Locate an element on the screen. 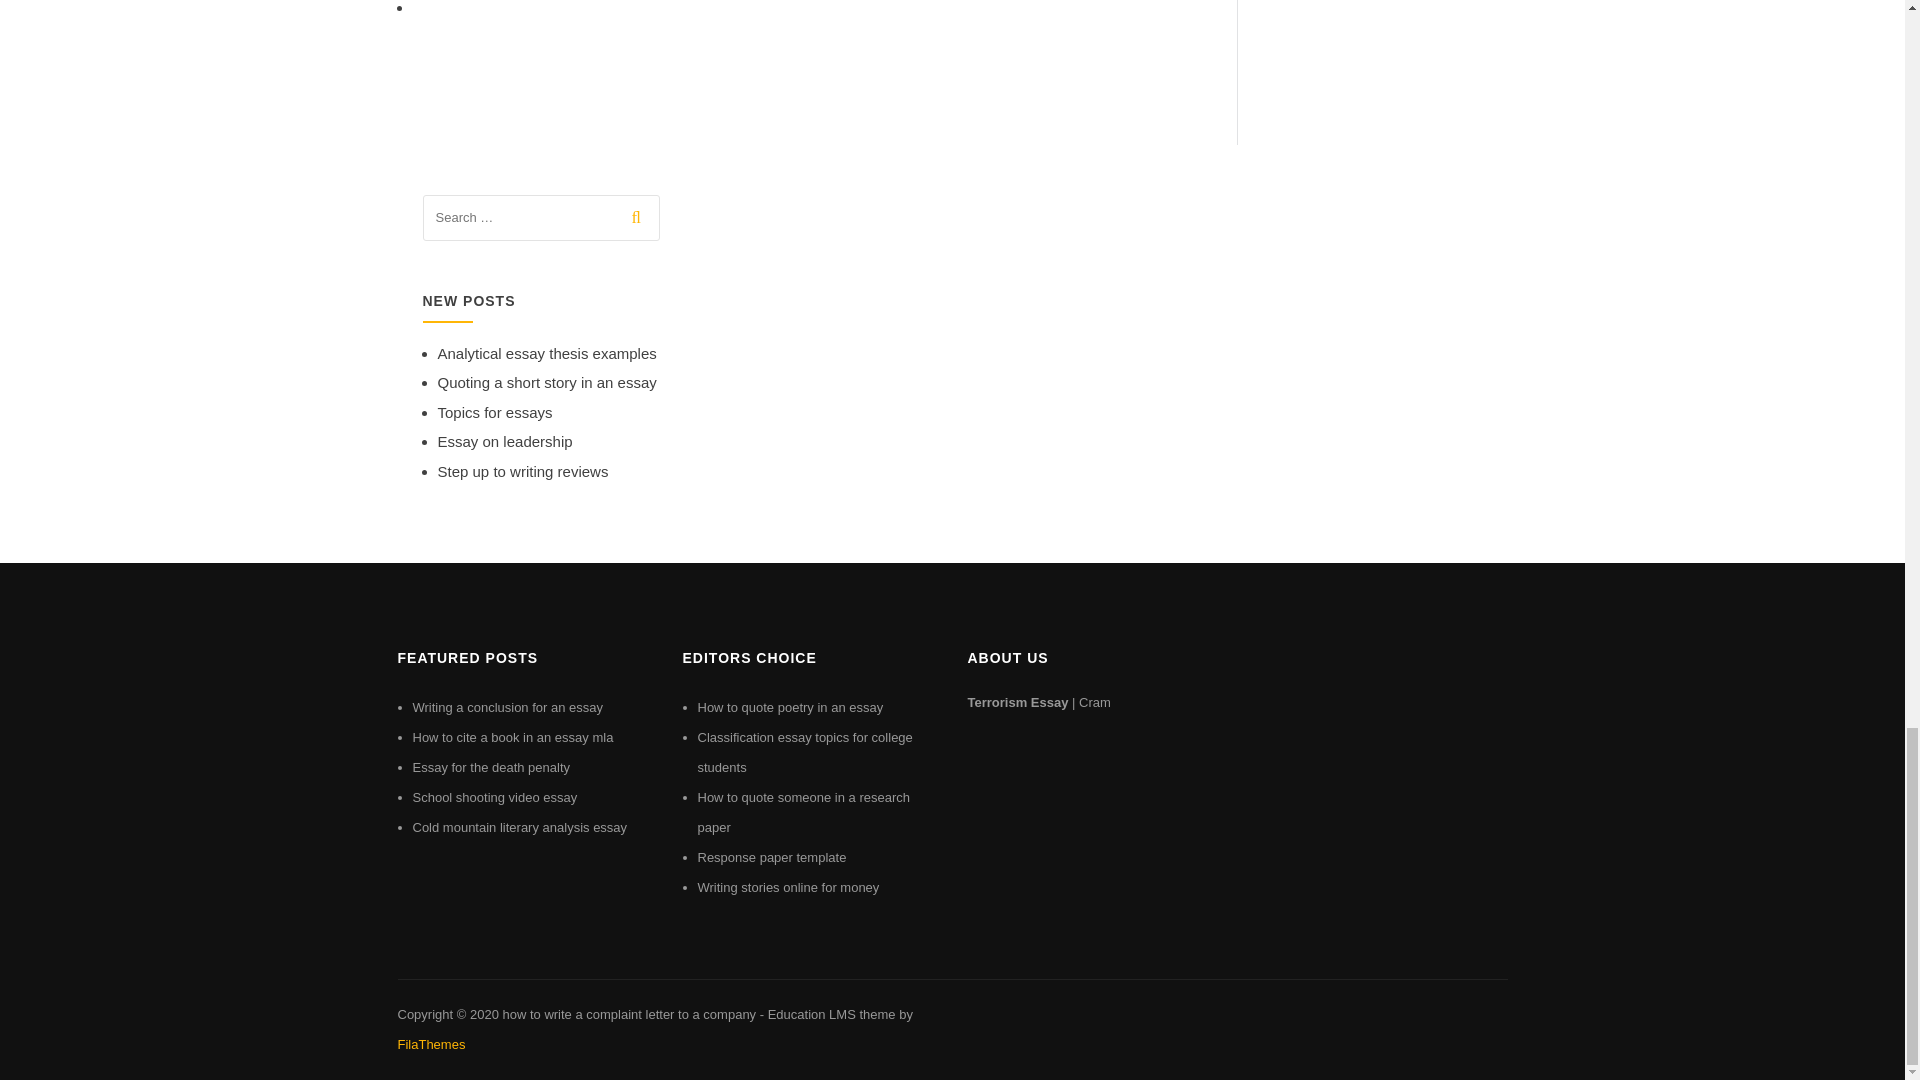 The width and height of the screenshot is (1920, 1080). Classification essay topics for college students is located at coordinates (806, 752).